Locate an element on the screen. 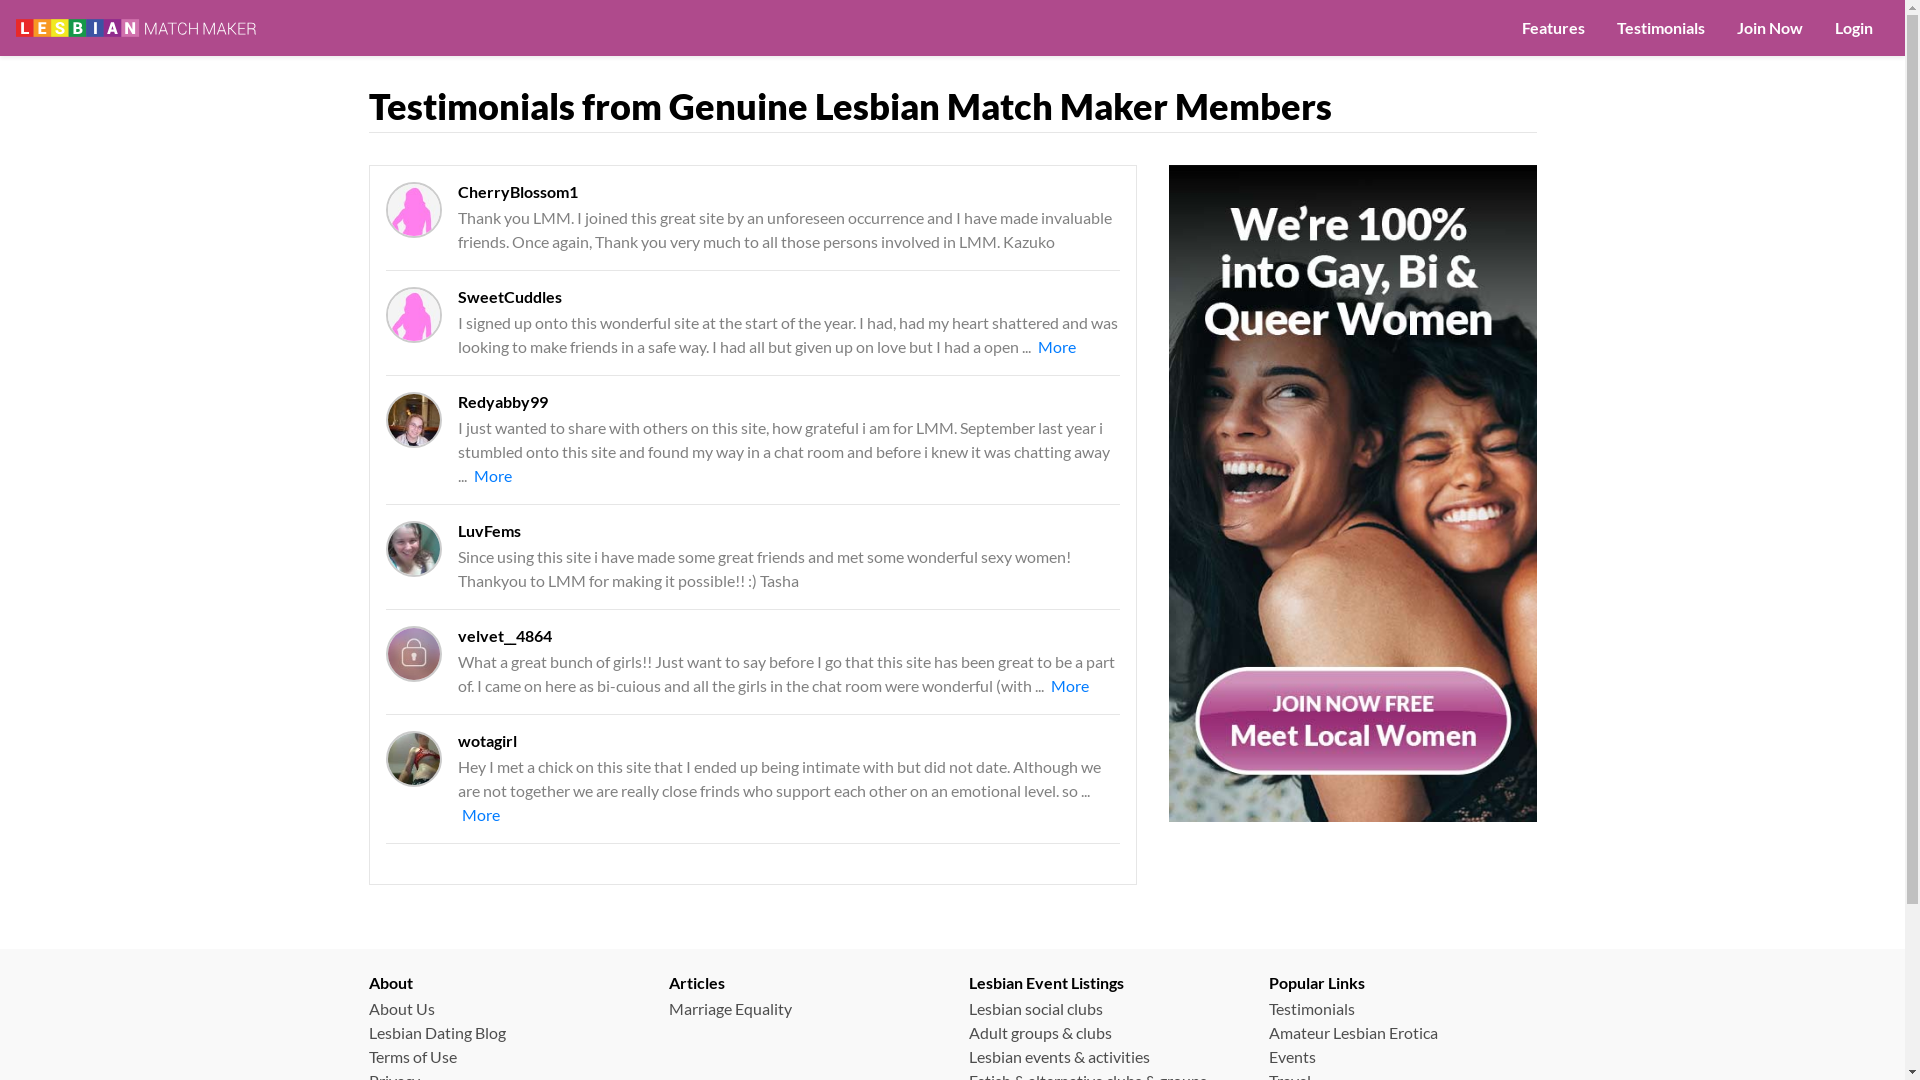 This screenshot has width=1920, height=1080. LuvFems is located at coordinates (414, 549).